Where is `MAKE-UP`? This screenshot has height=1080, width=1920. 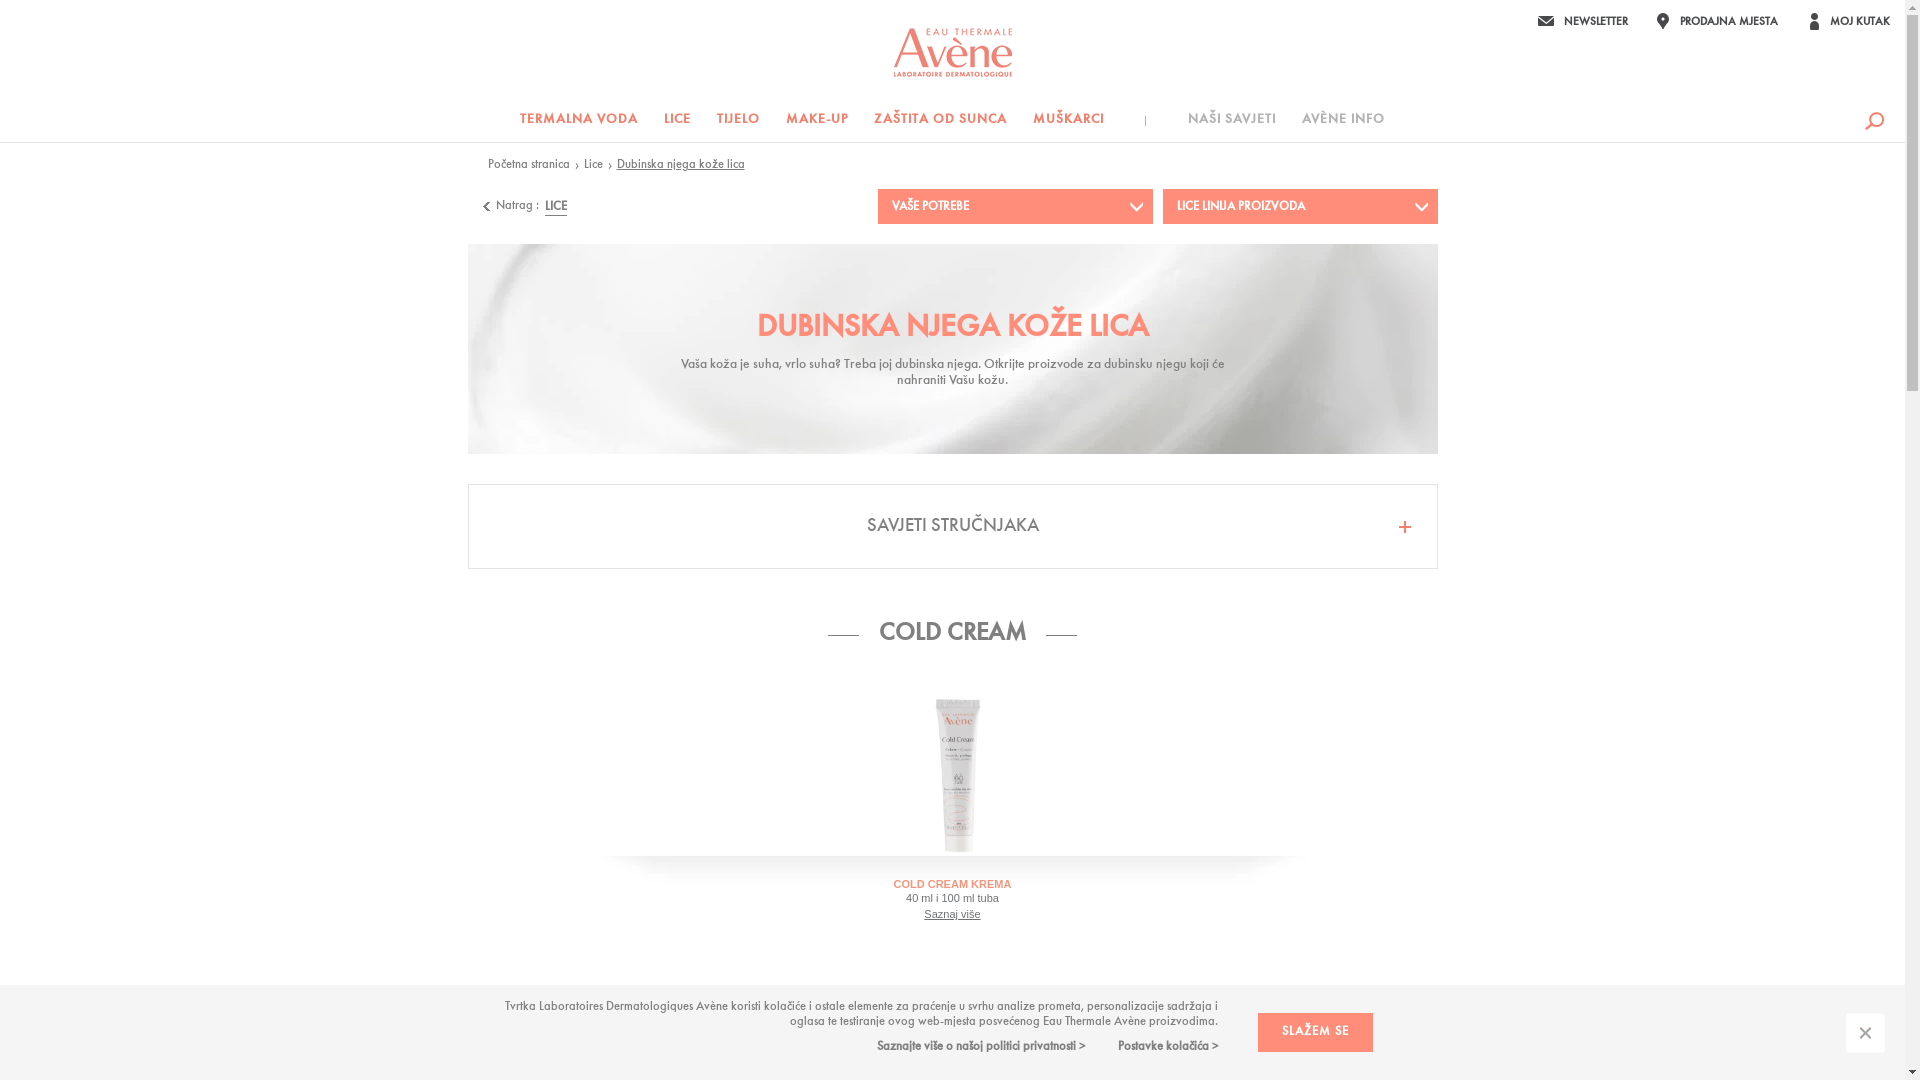
MAKE-UP is located at coordinates (817, 121).